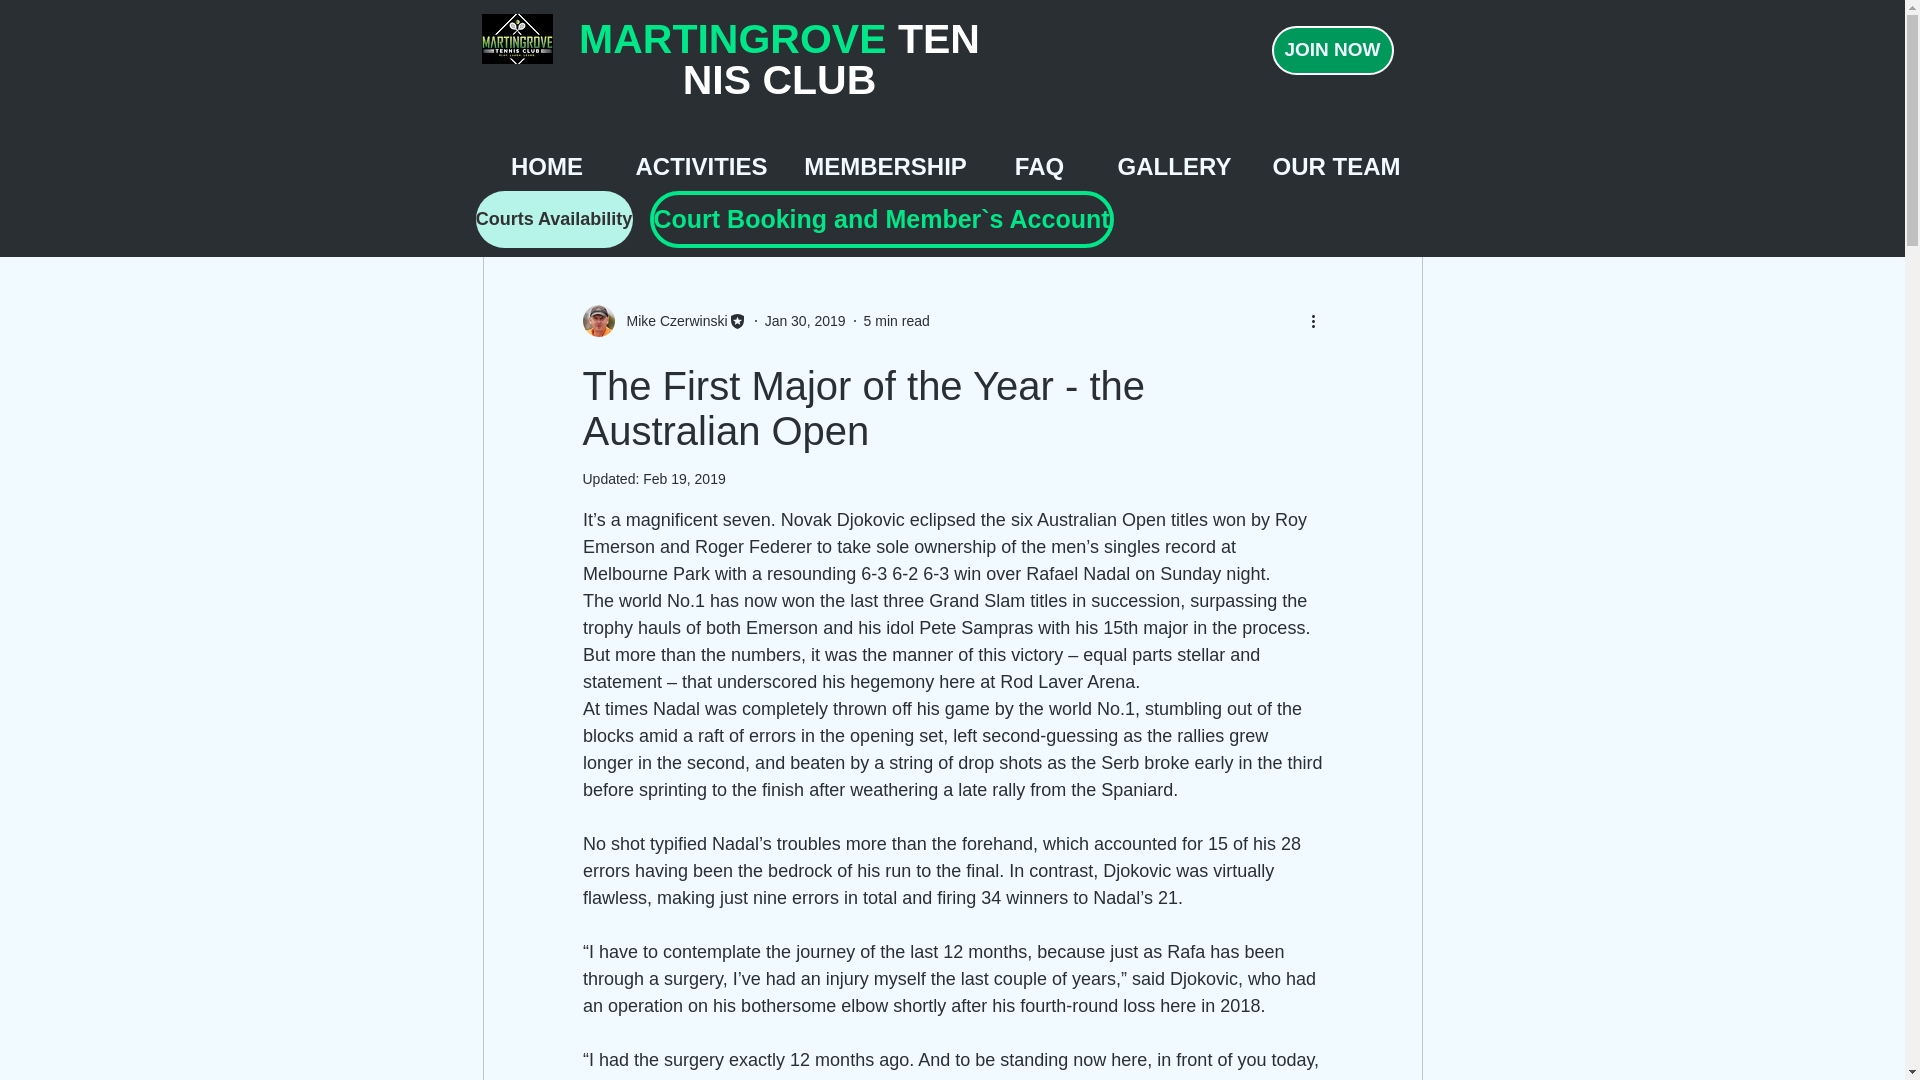 This screenshot has width=1920, height=1080. I want to click on HOME, so click(546, 164).